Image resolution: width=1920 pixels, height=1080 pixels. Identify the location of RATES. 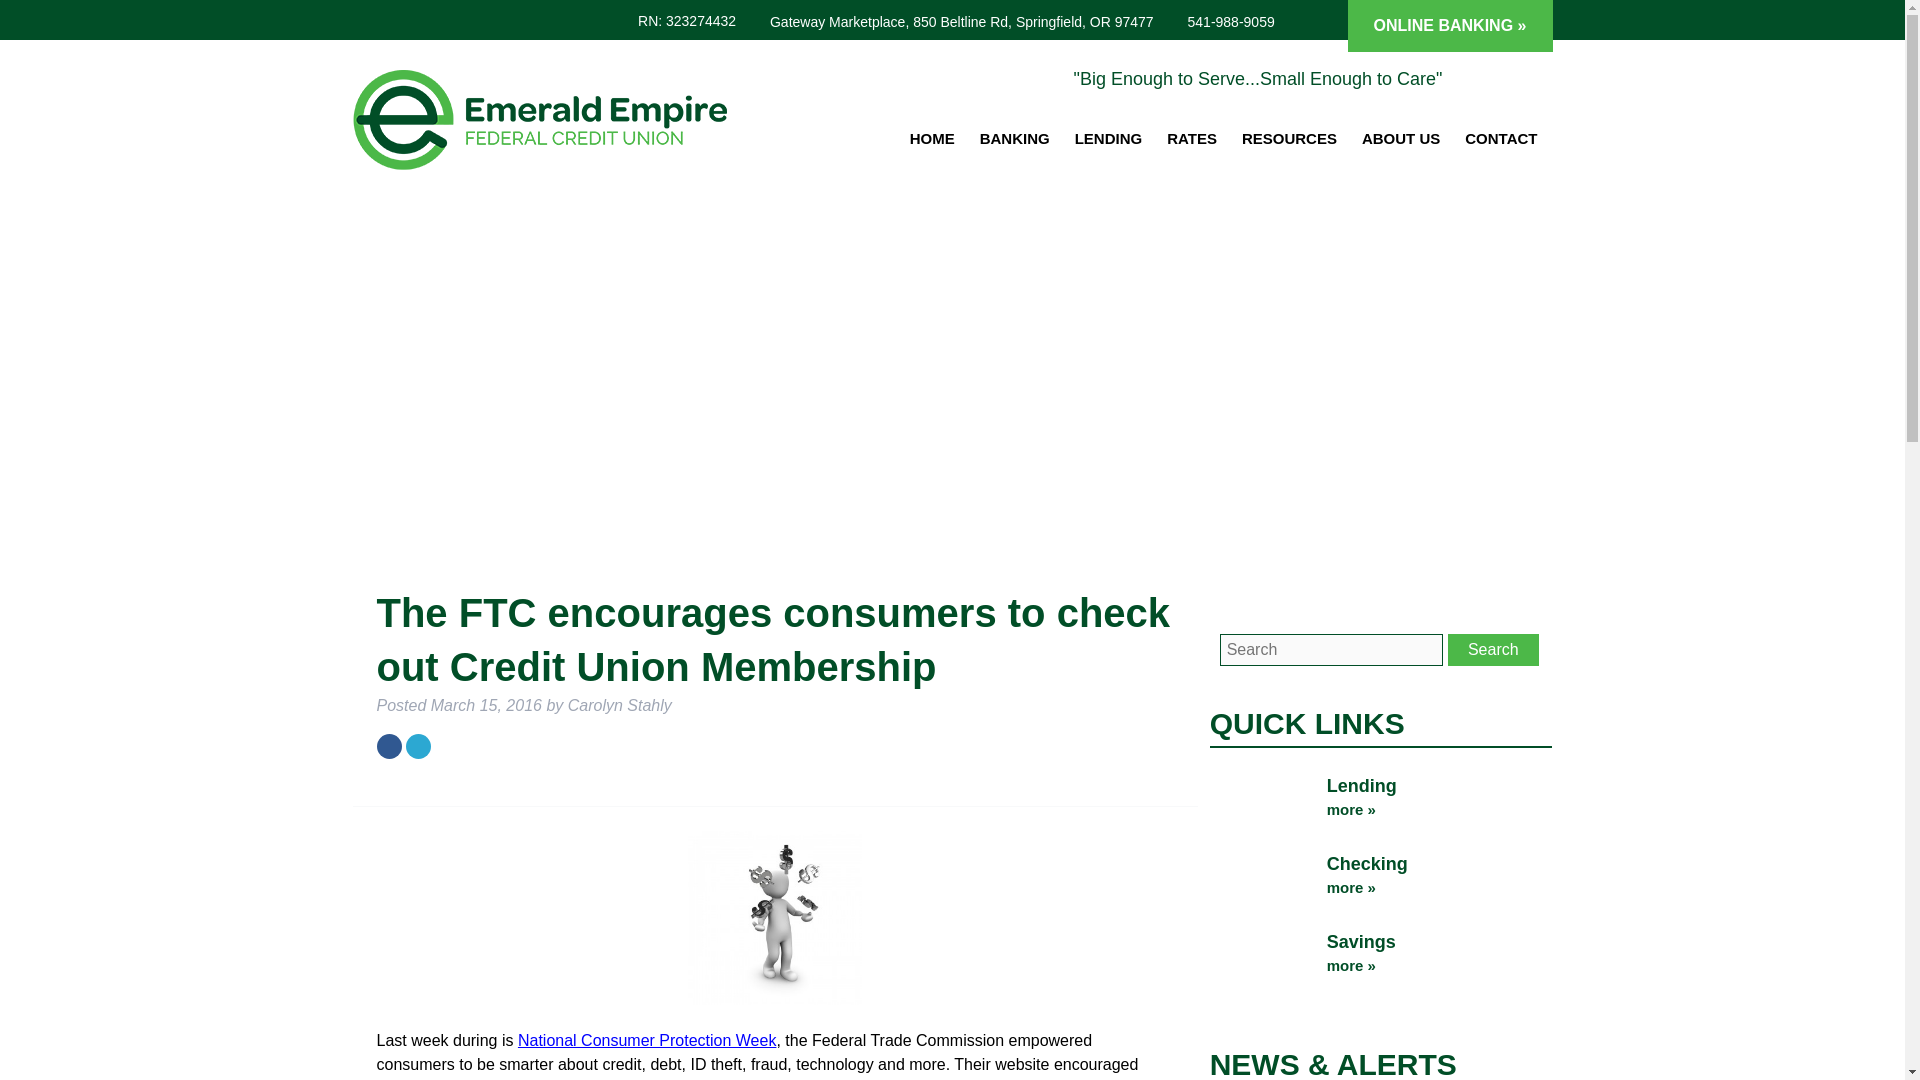
(1194, 139).